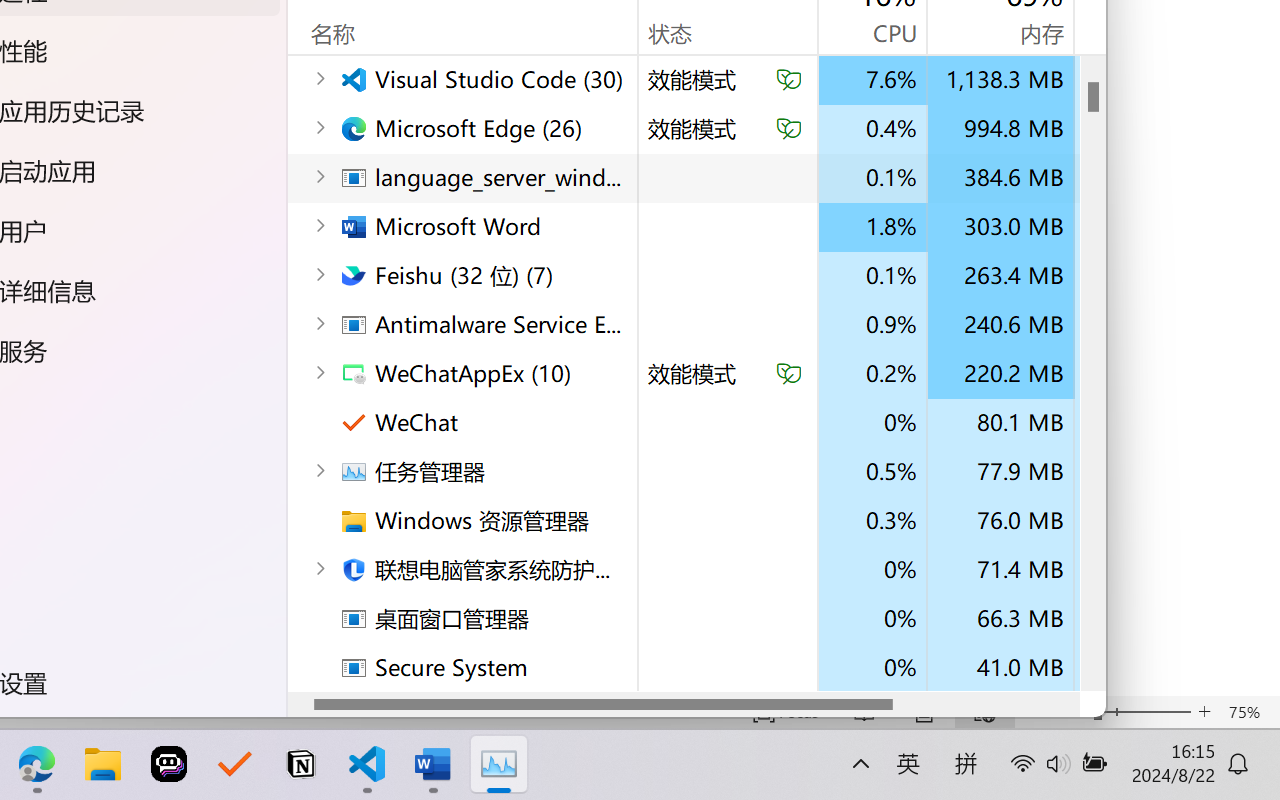 The image size is (1280, 800). Describe the element at coordinates (300, 764) in the screenshot. I see `Notion` at that location.